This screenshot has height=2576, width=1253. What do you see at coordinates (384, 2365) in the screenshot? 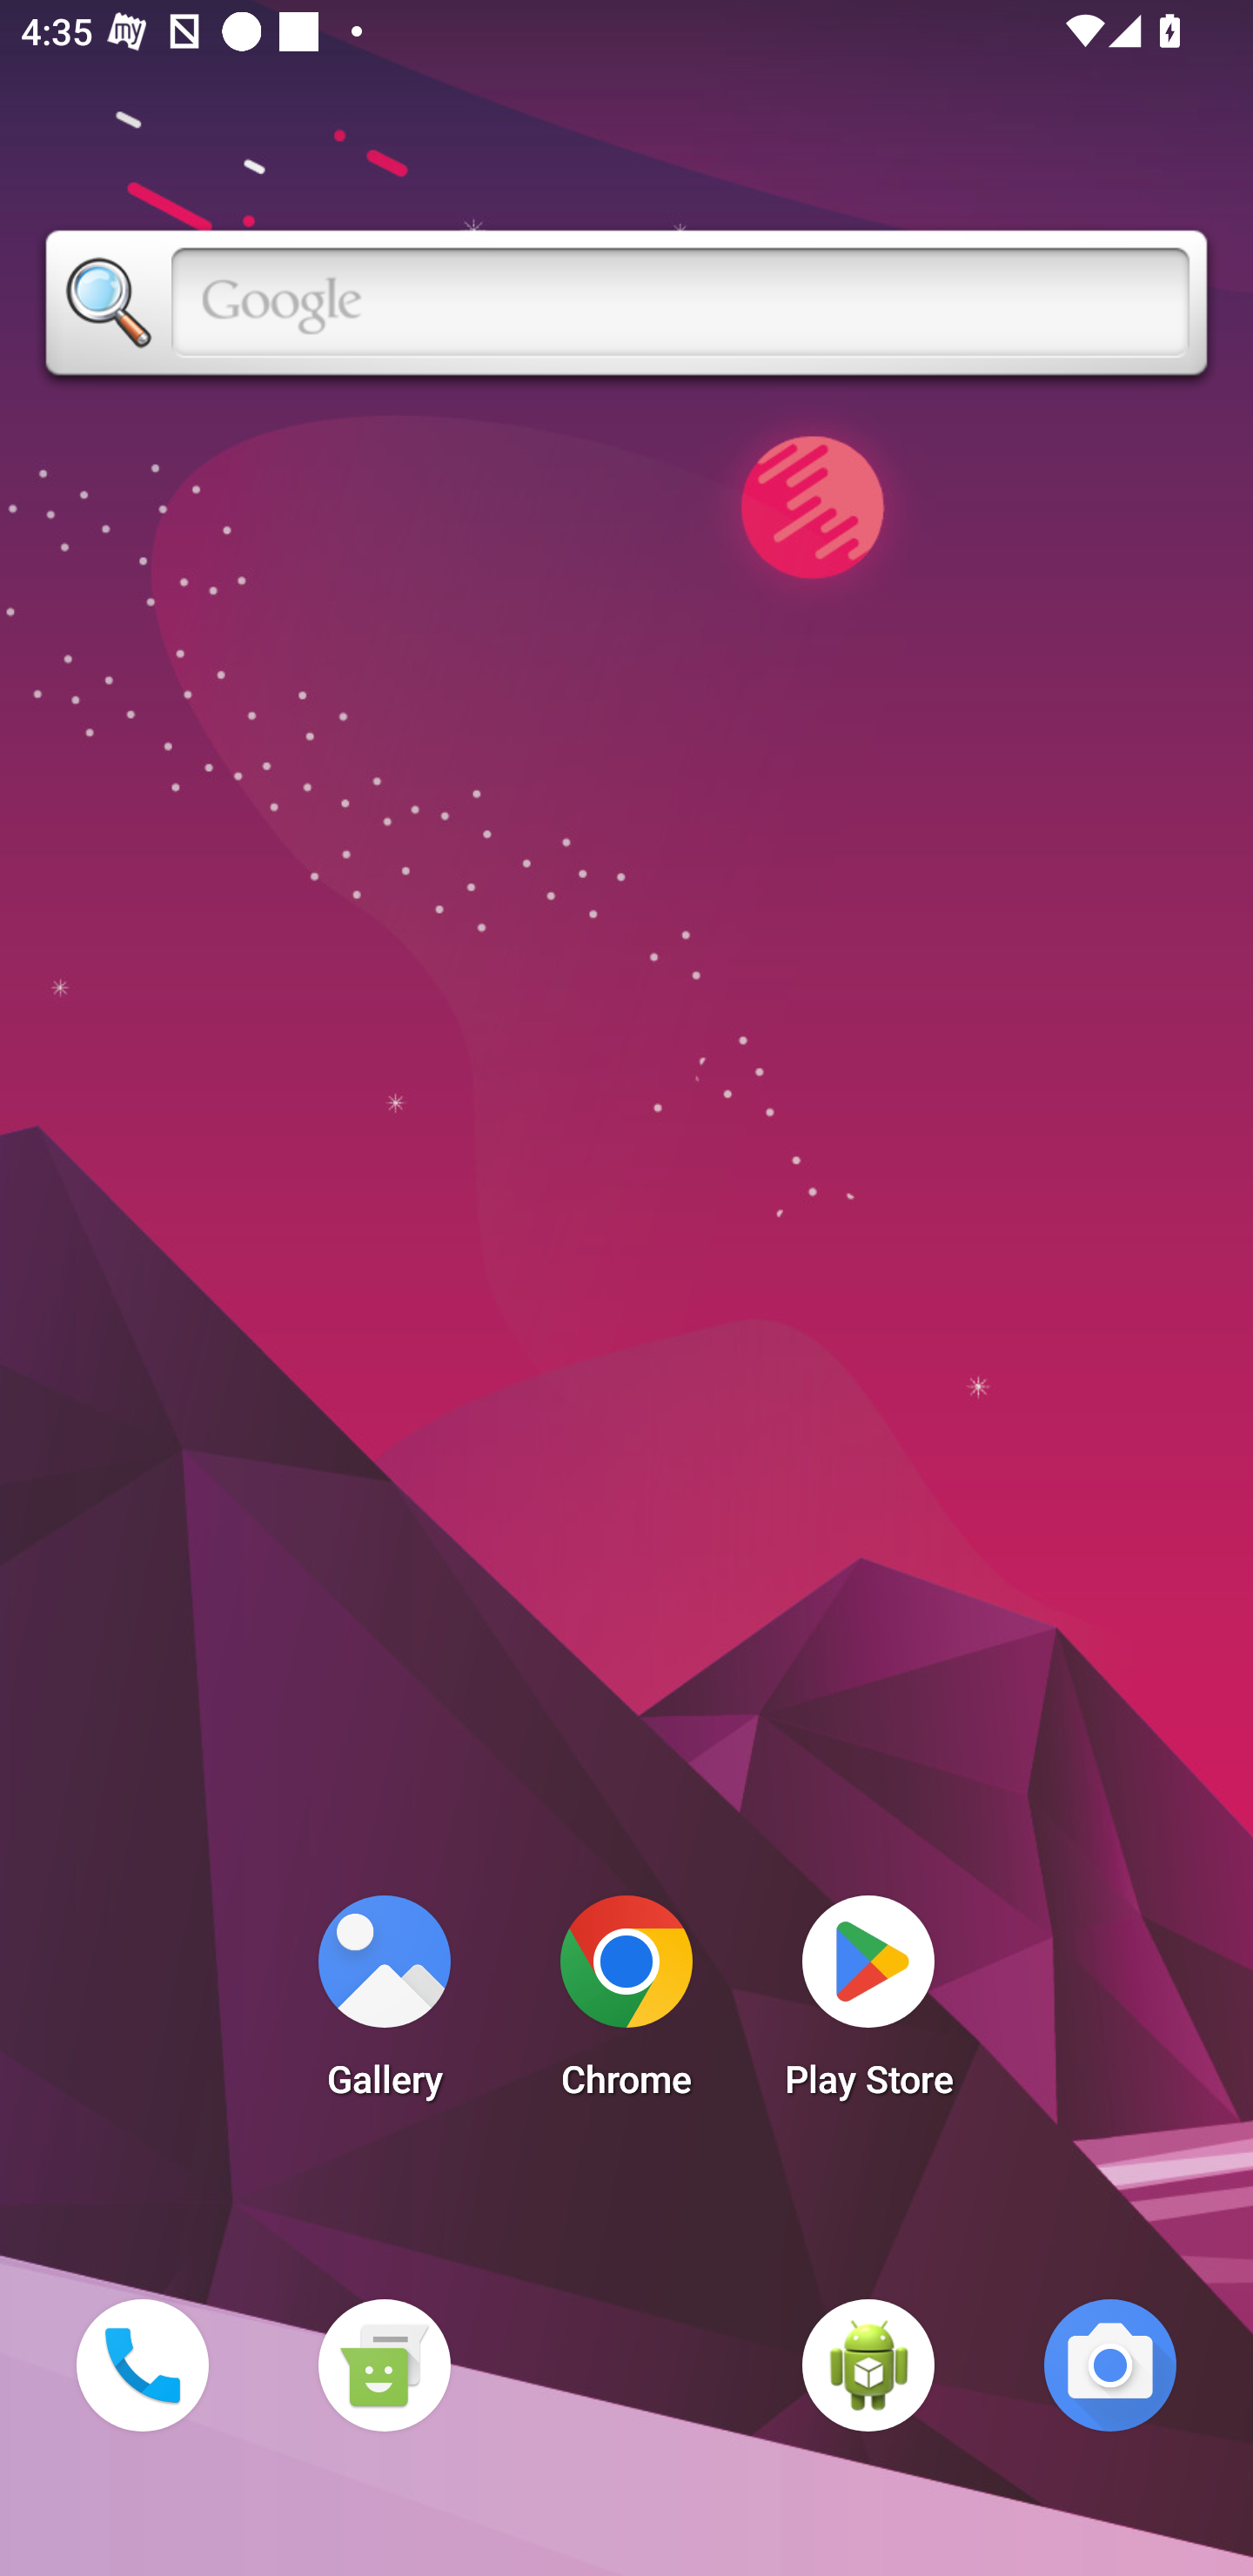
I see `Messaging` at bounding box center [384, 2365].